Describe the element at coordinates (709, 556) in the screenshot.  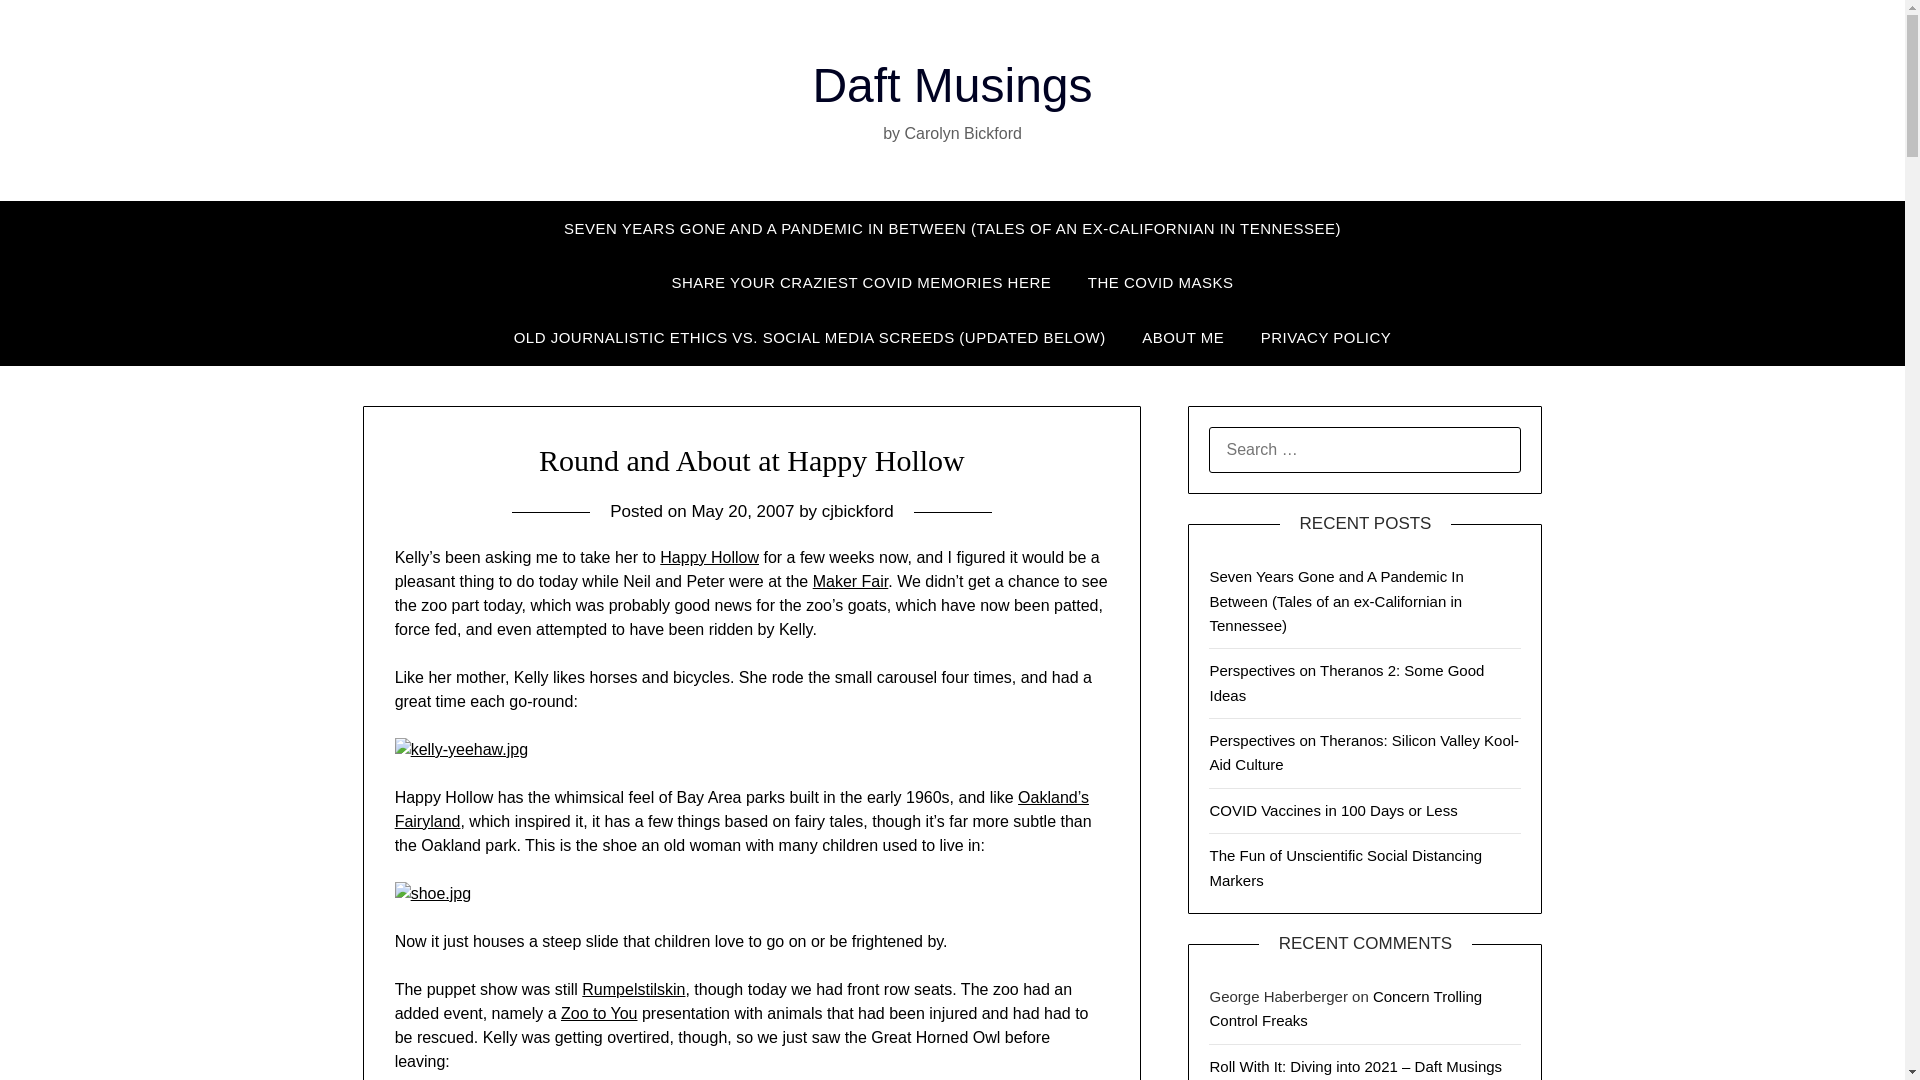
I see `Happy Hollow` at that location.